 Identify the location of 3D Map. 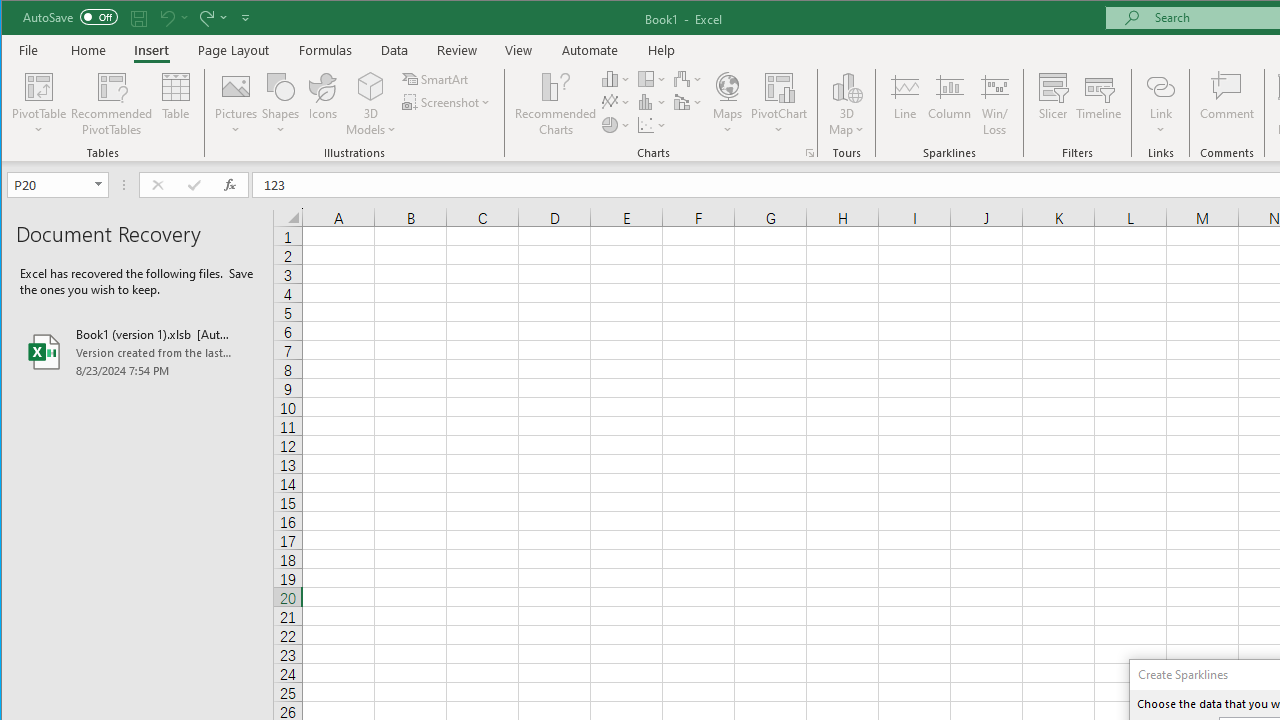
(846, 86).